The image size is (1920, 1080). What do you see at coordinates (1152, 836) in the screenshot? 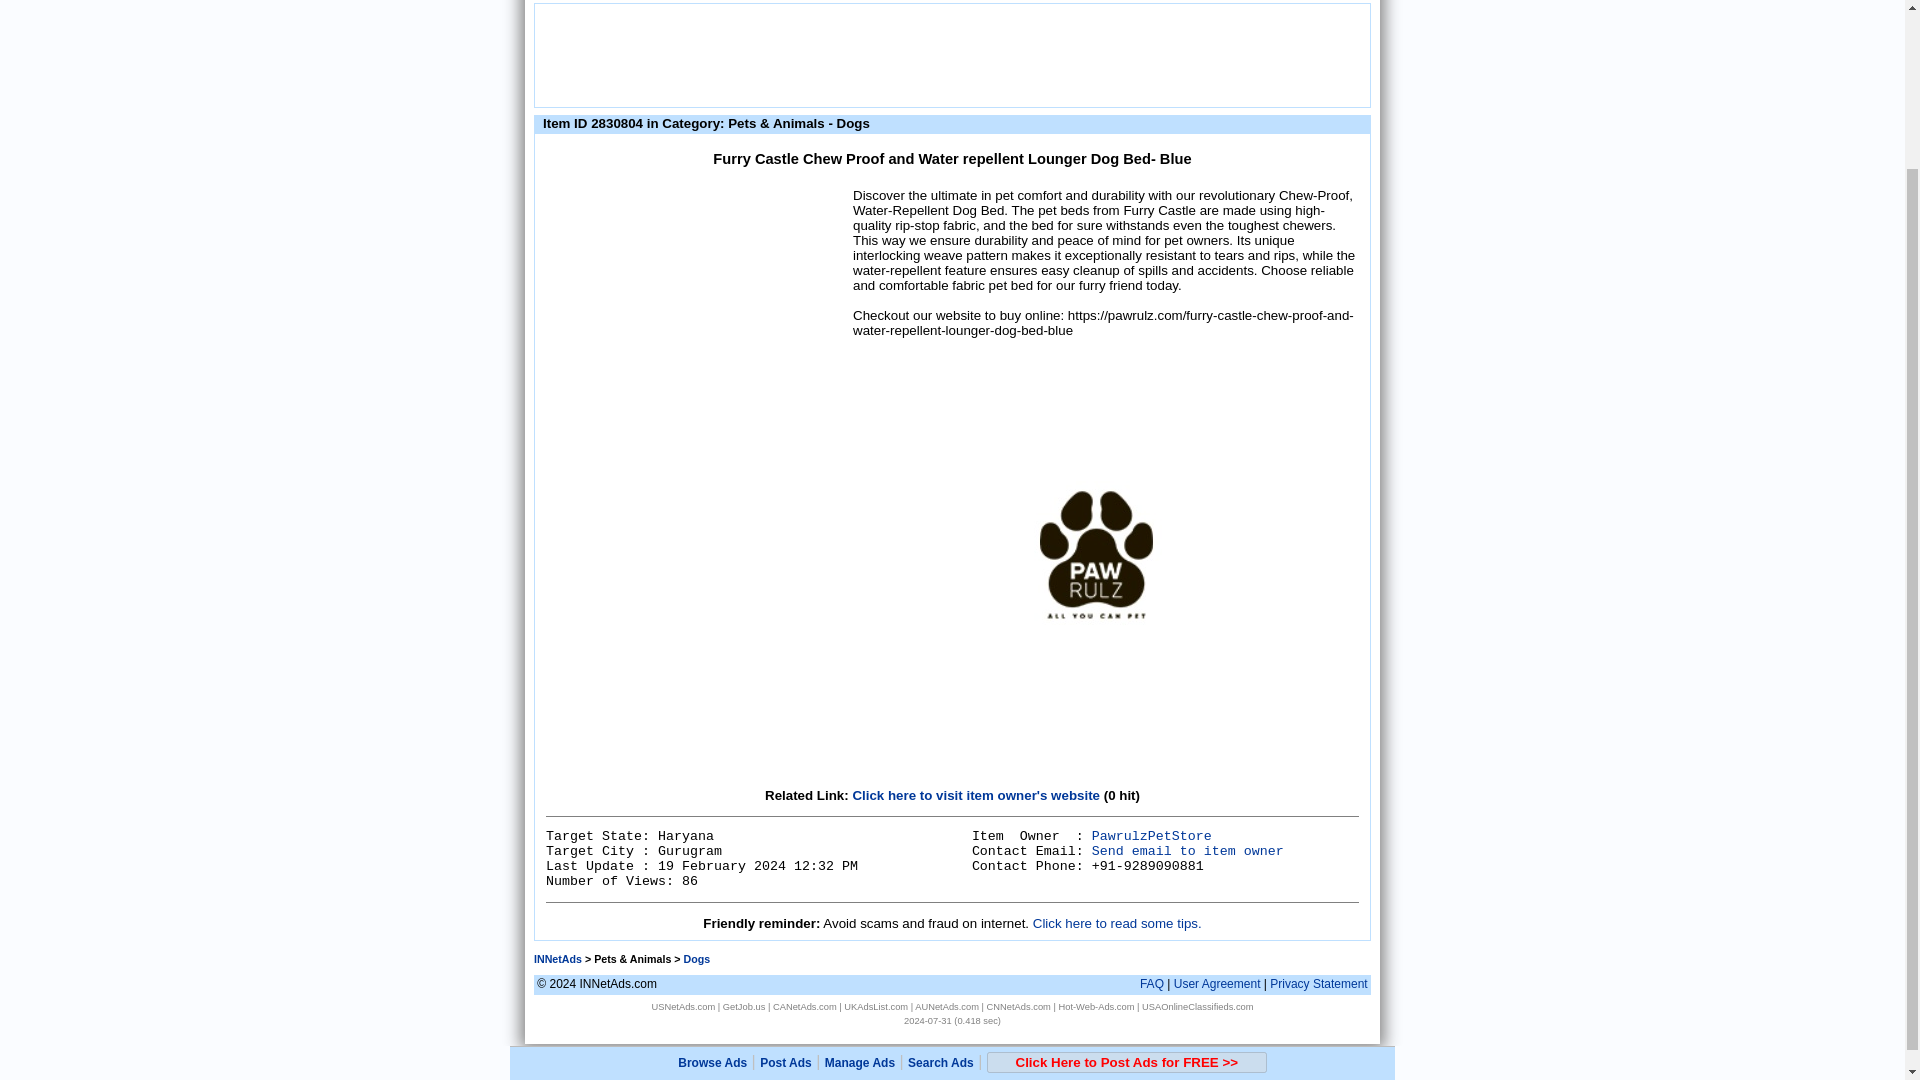
I see `Browse all items posted by this owner` at bounding box center [1152, 836].